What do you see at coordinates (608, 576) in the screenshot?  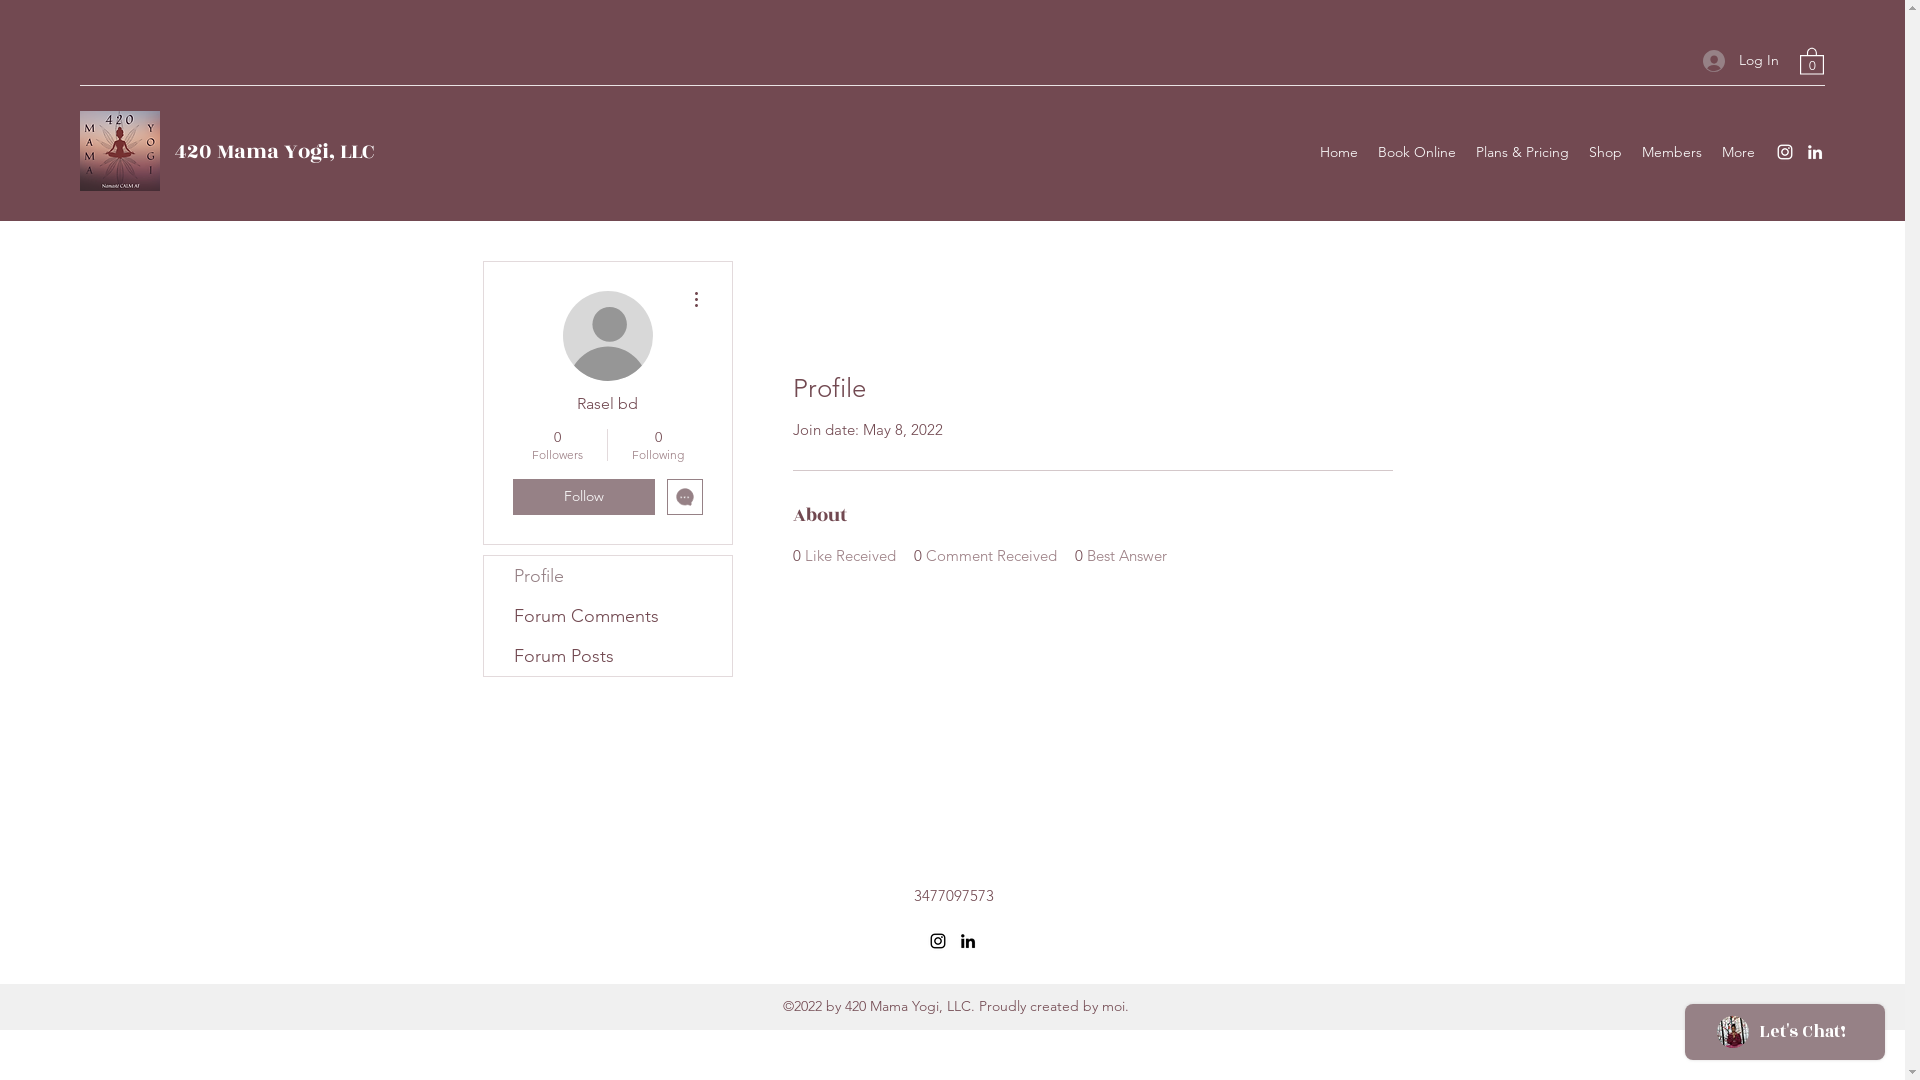 I see `Profile` at bounding box center [608, 576].